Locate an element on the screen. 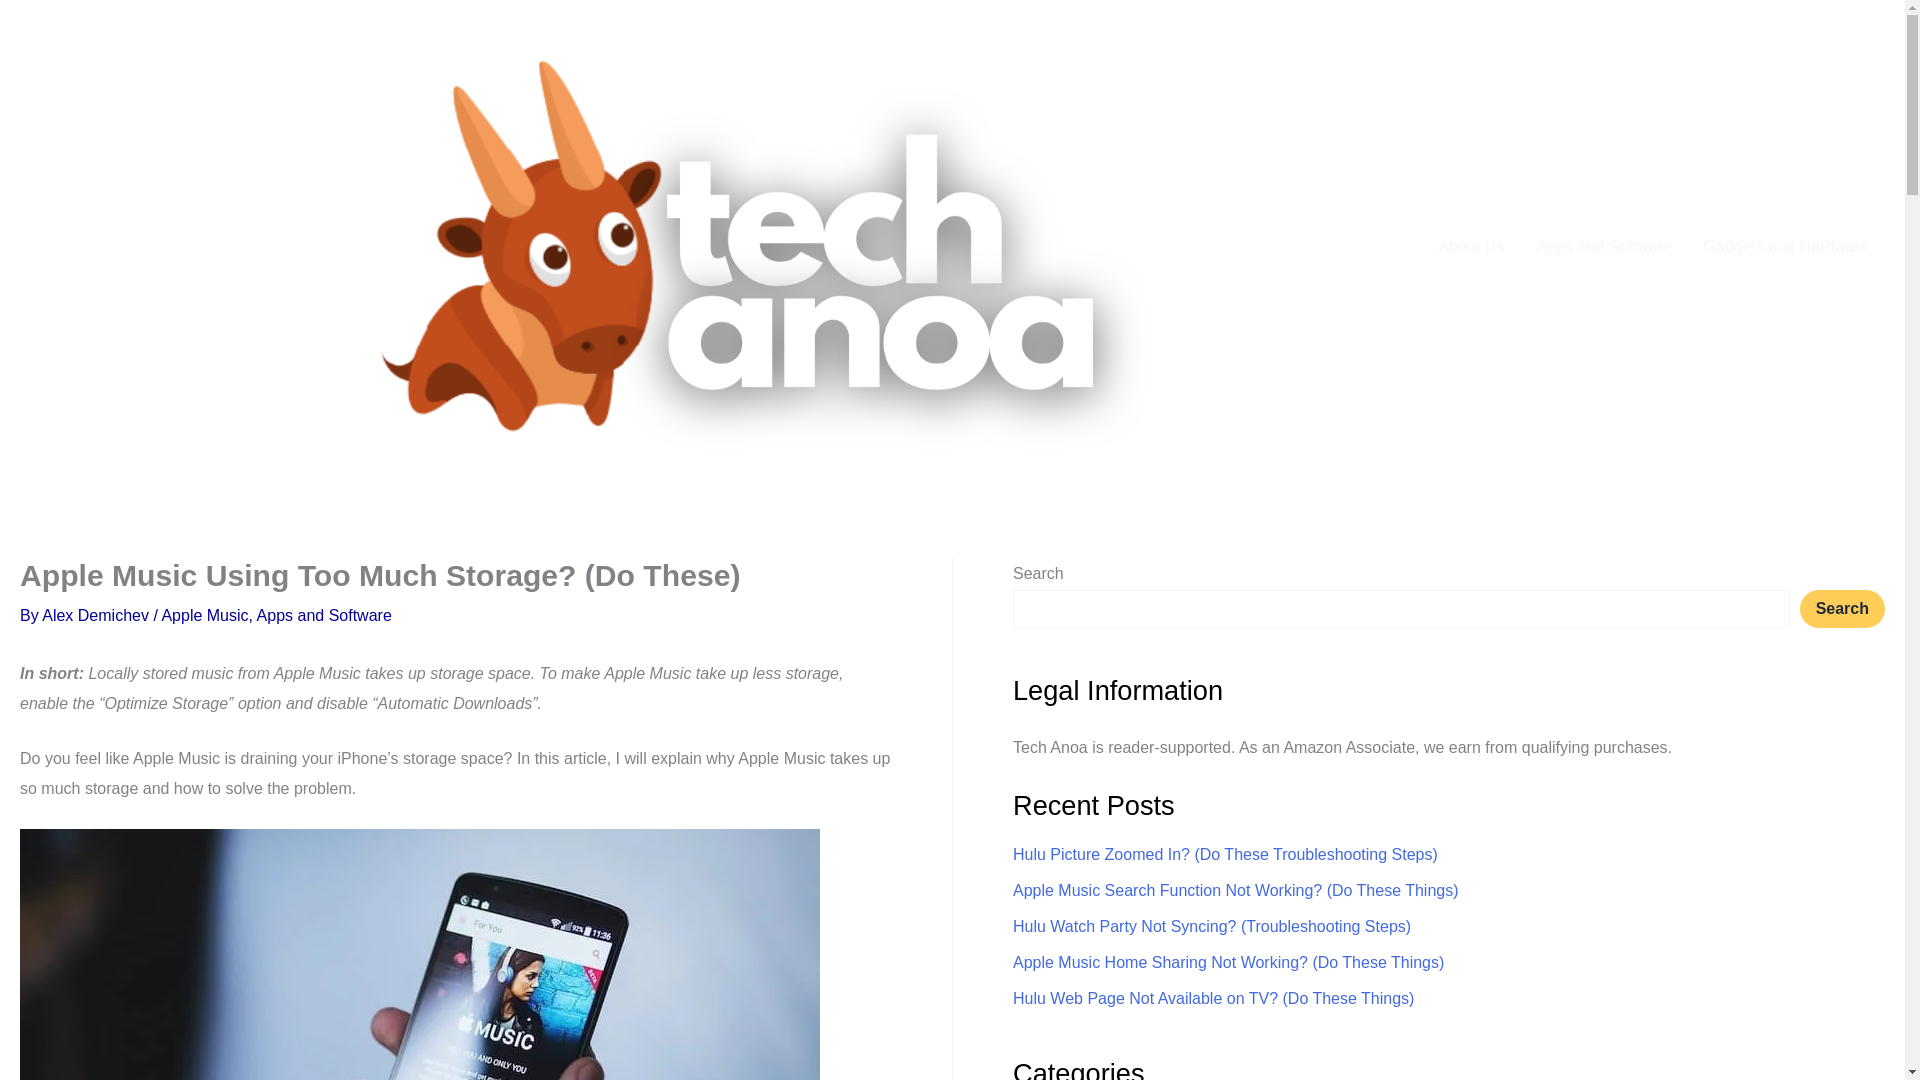  Gadgets and Hardware is located at coordinates (1786, 247).